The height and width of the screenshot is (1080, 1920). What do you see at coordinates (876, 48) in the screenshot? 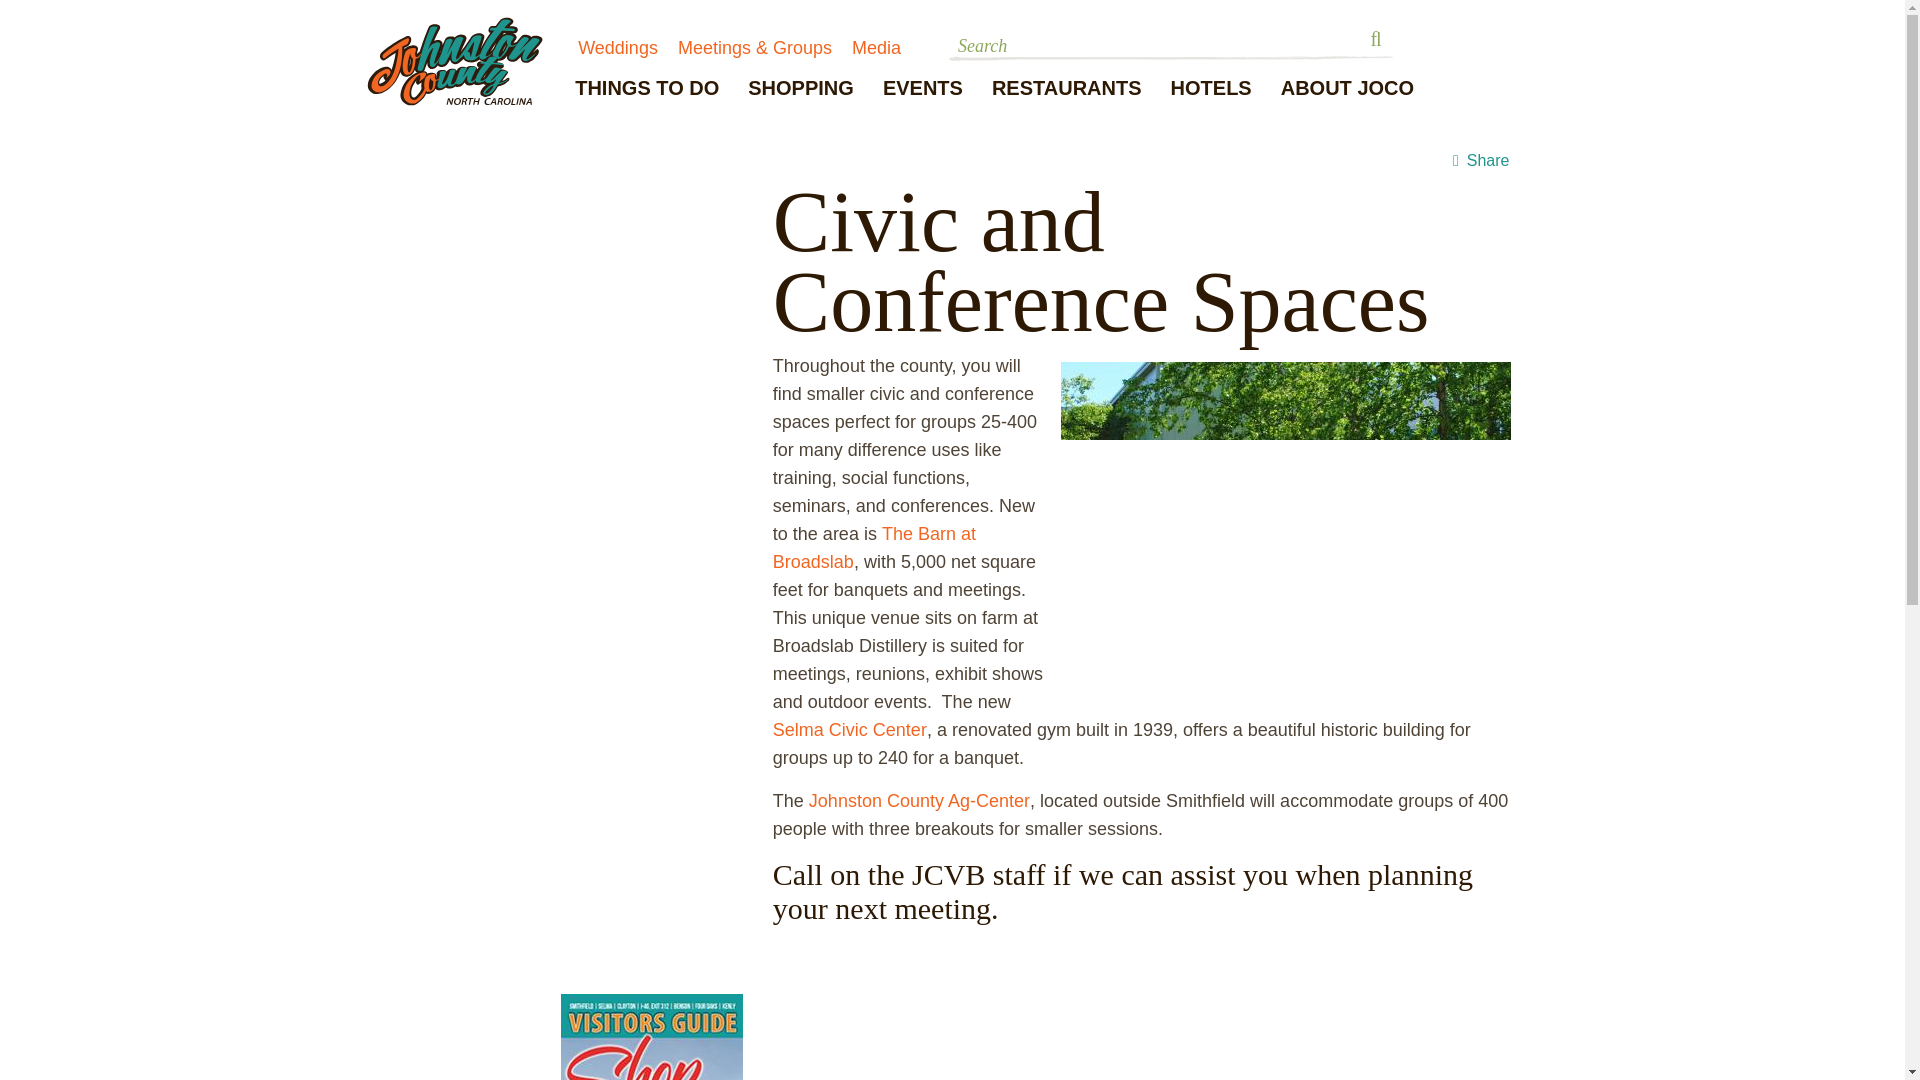
I see `Media` at bounding box center [876, 48].